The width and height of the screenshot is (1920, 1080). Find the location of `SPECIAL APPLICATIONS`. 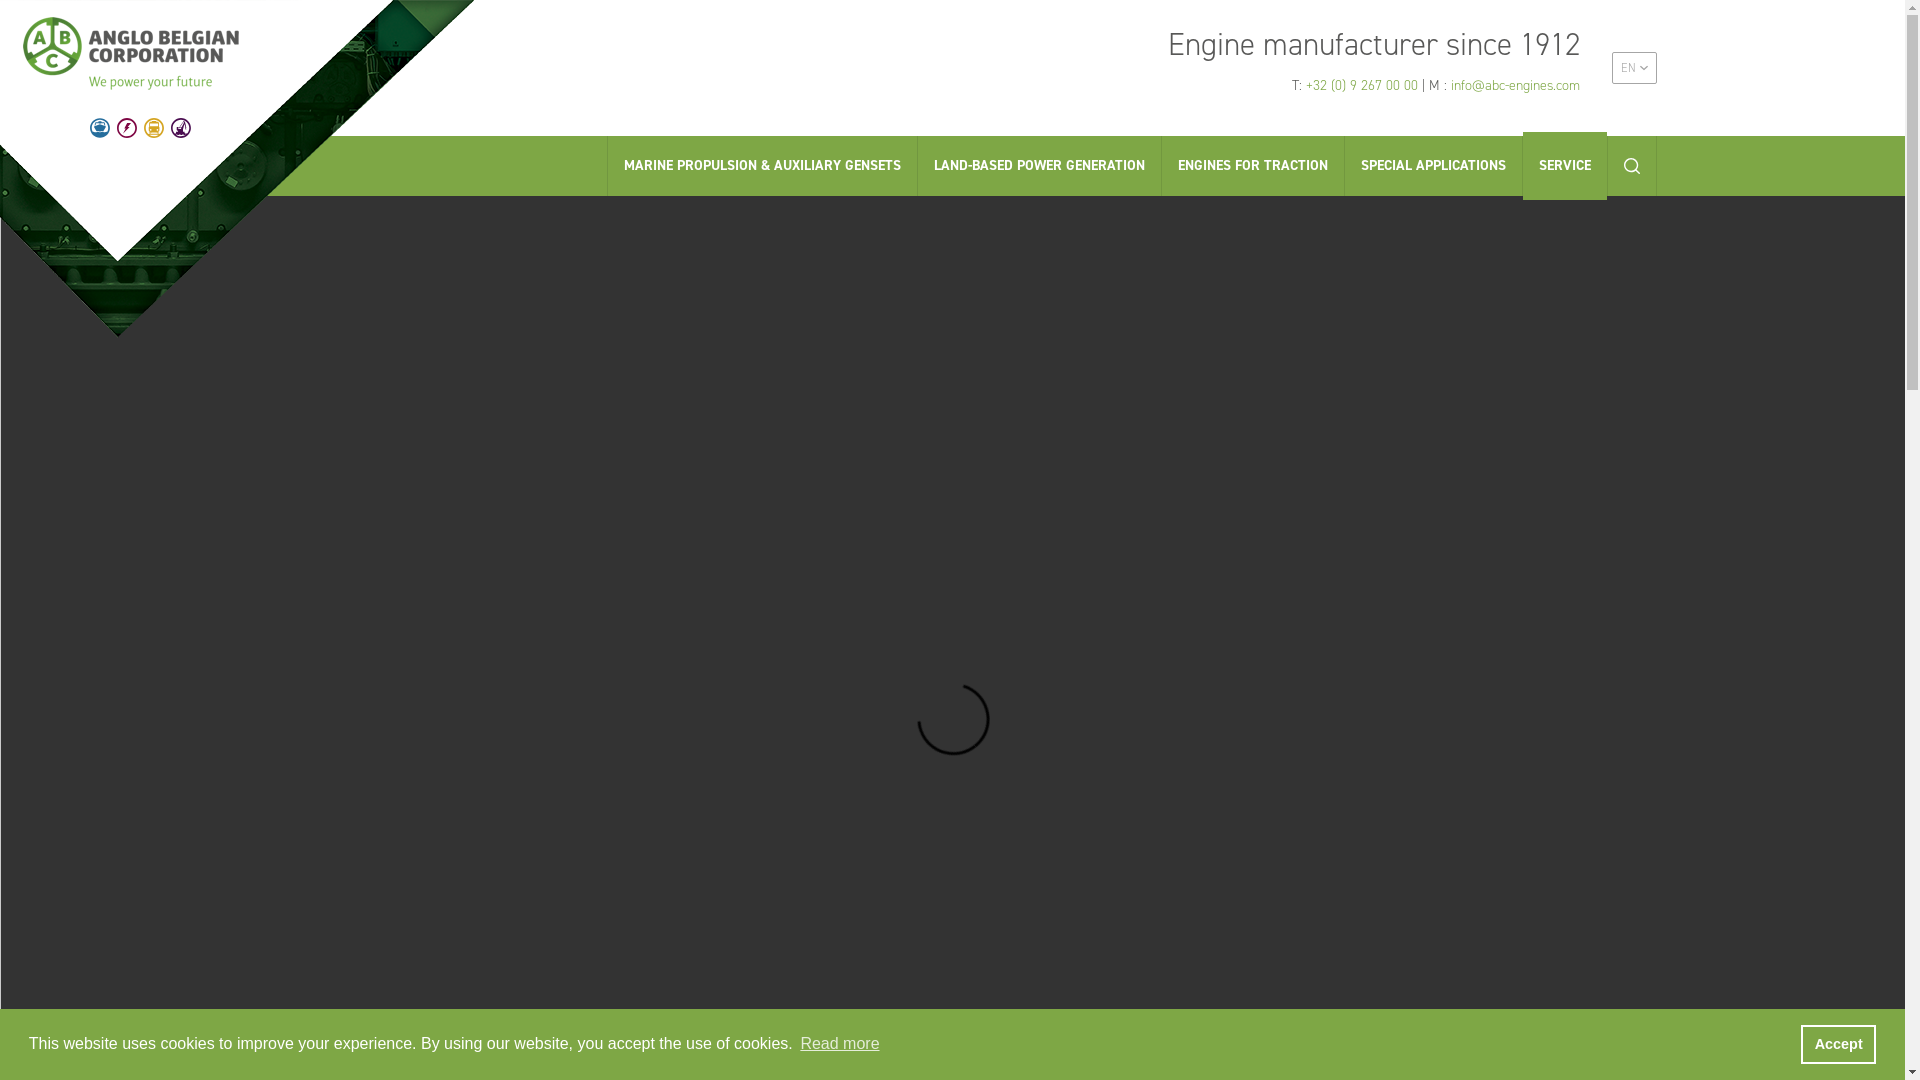

SPECIAL APPLICATIONS is located at coordinates (1432, 166).